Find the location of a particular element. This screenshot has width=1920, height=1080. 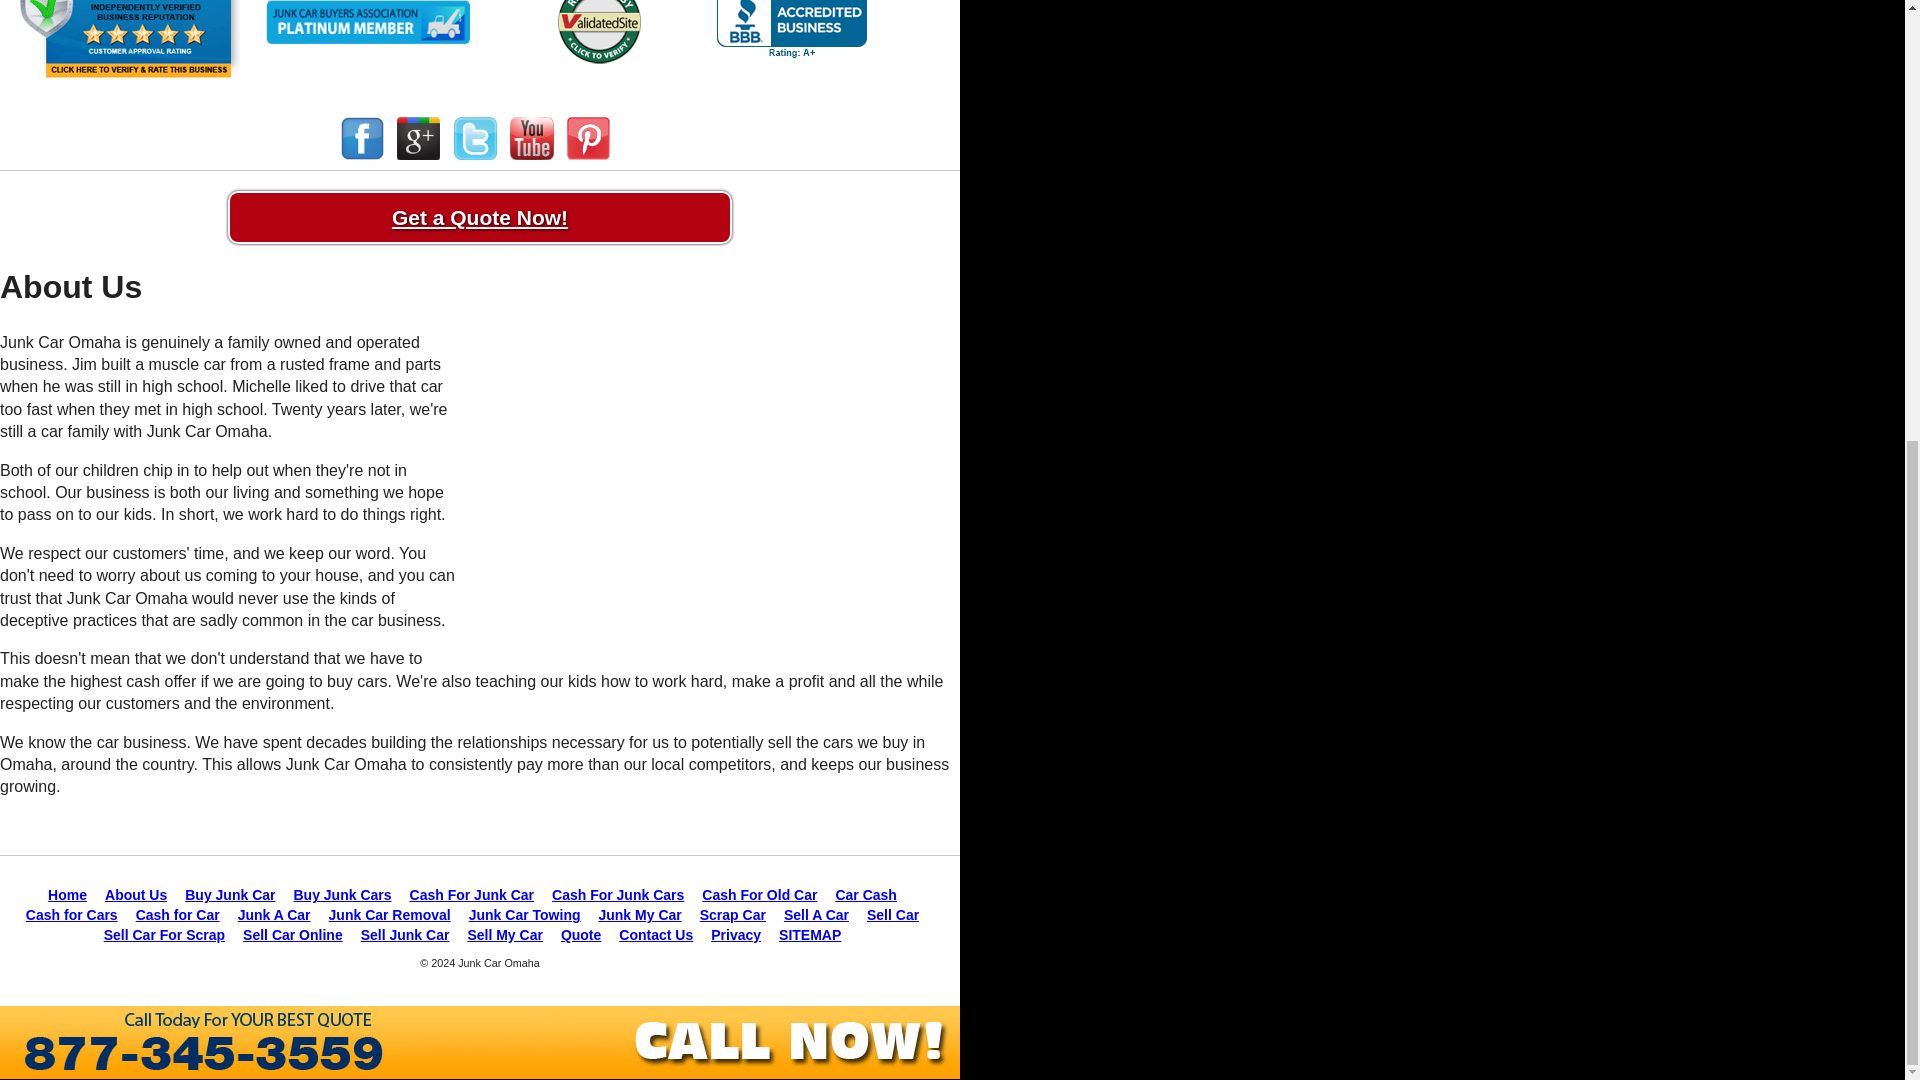

SITEMAP is located at coordinates (810, 934).